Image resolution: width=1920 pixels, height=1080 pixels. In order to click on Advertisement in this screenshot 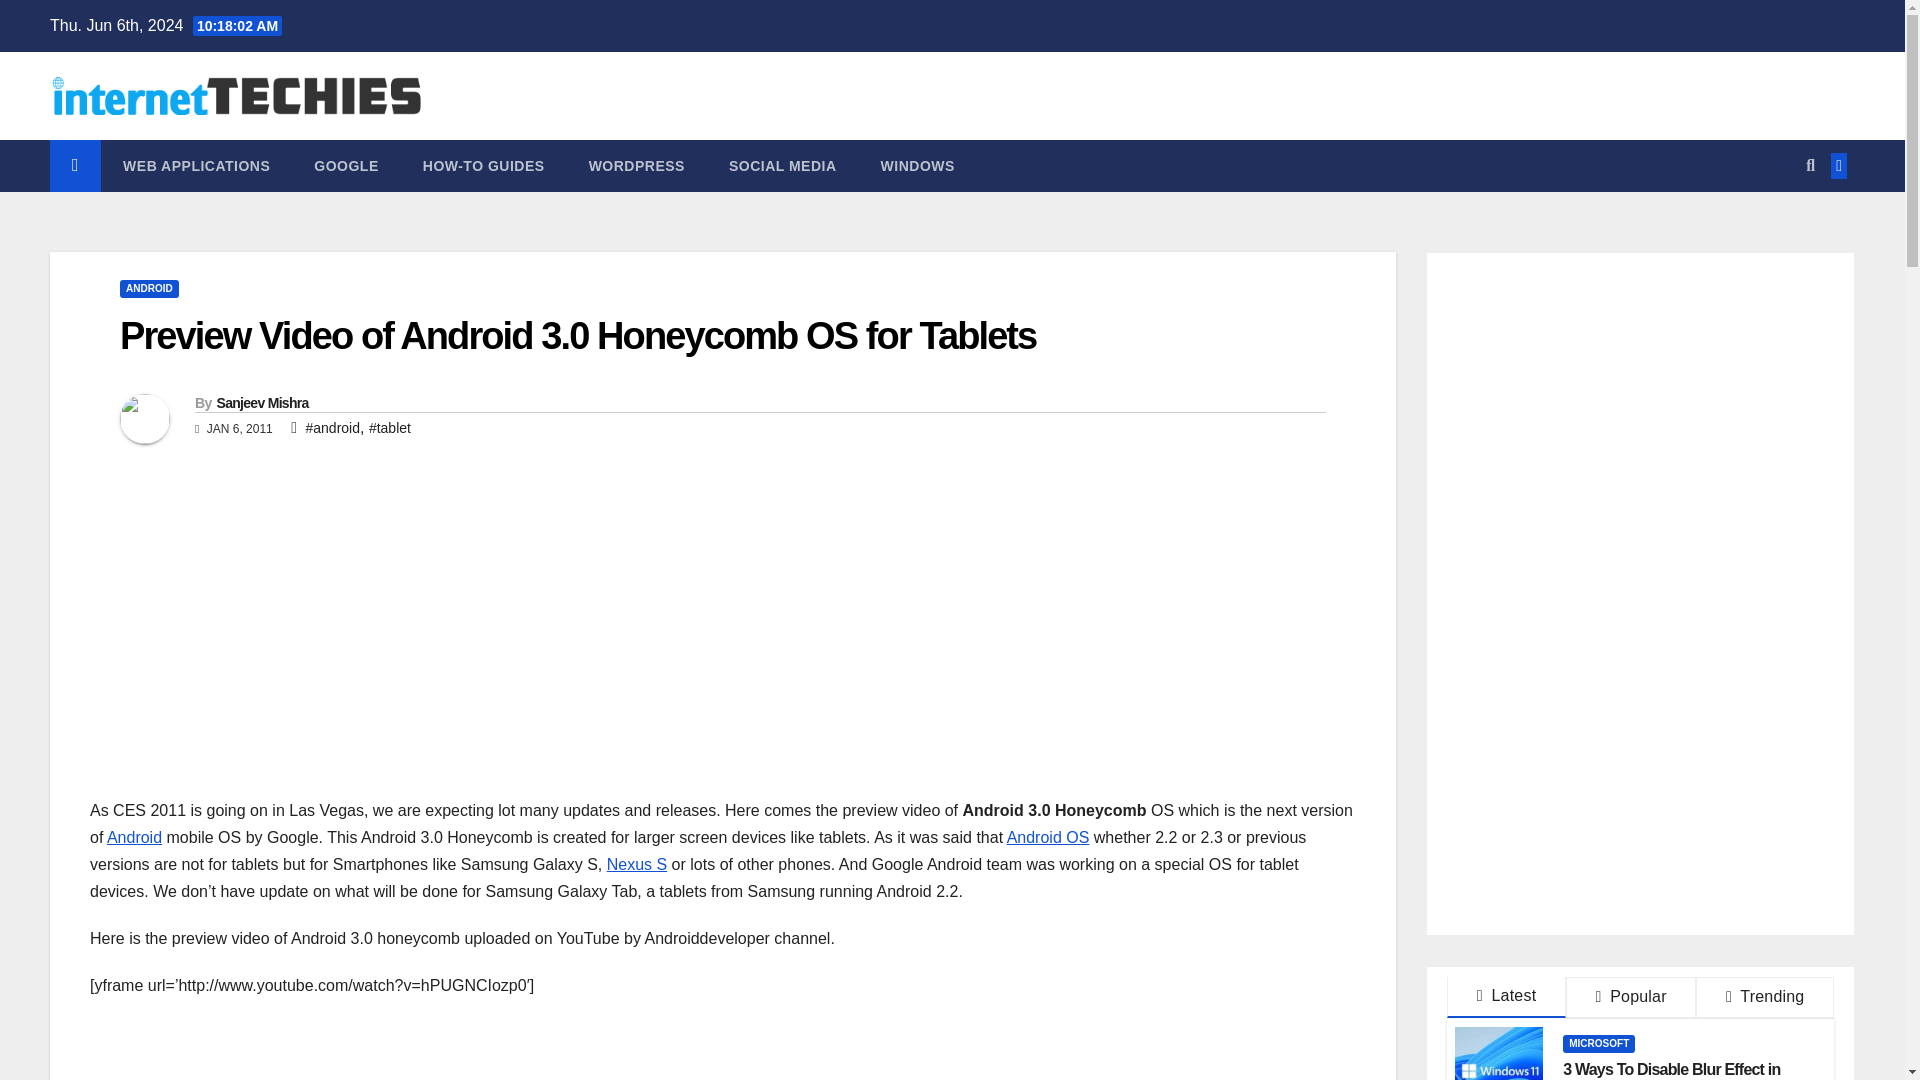, I will do `click(1640, 758)`.